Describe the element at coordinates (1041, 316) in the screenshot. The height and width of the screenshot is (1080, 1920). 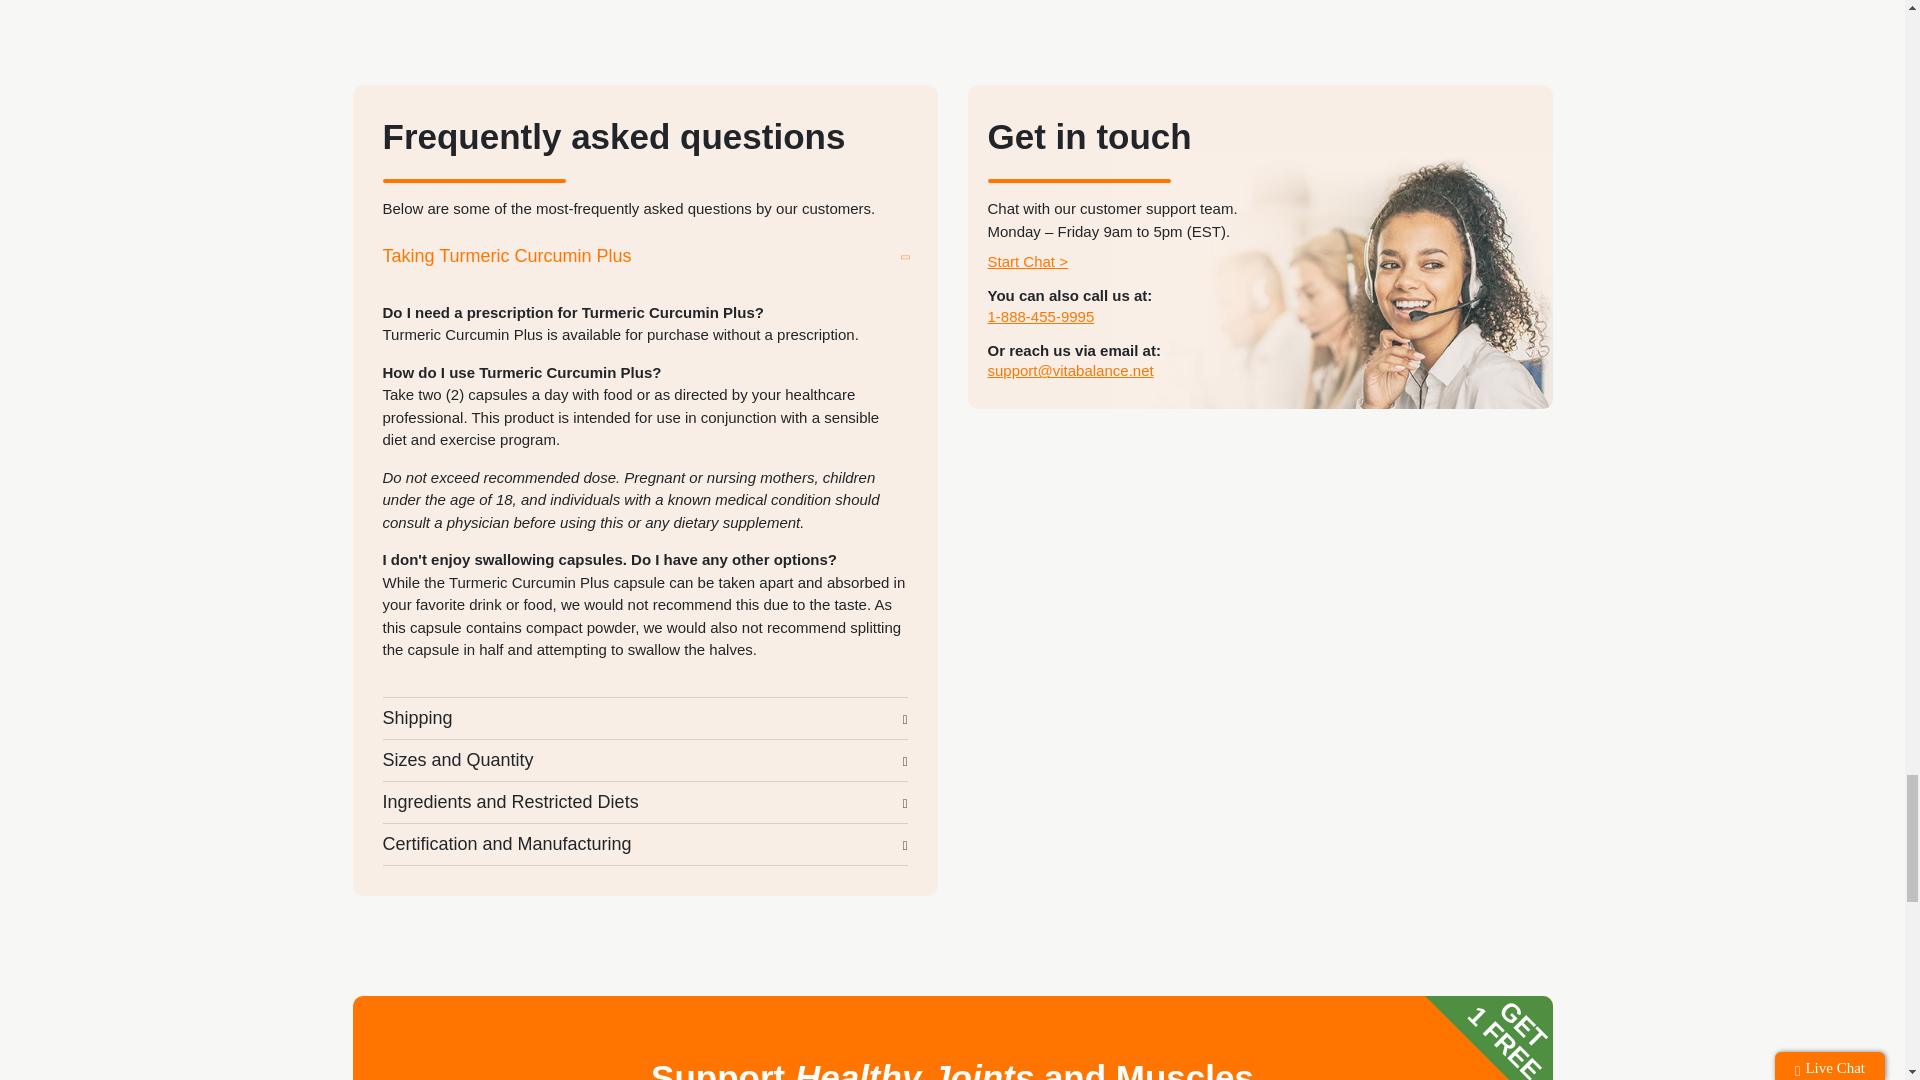
I see `1-888-455-9995` at that location.